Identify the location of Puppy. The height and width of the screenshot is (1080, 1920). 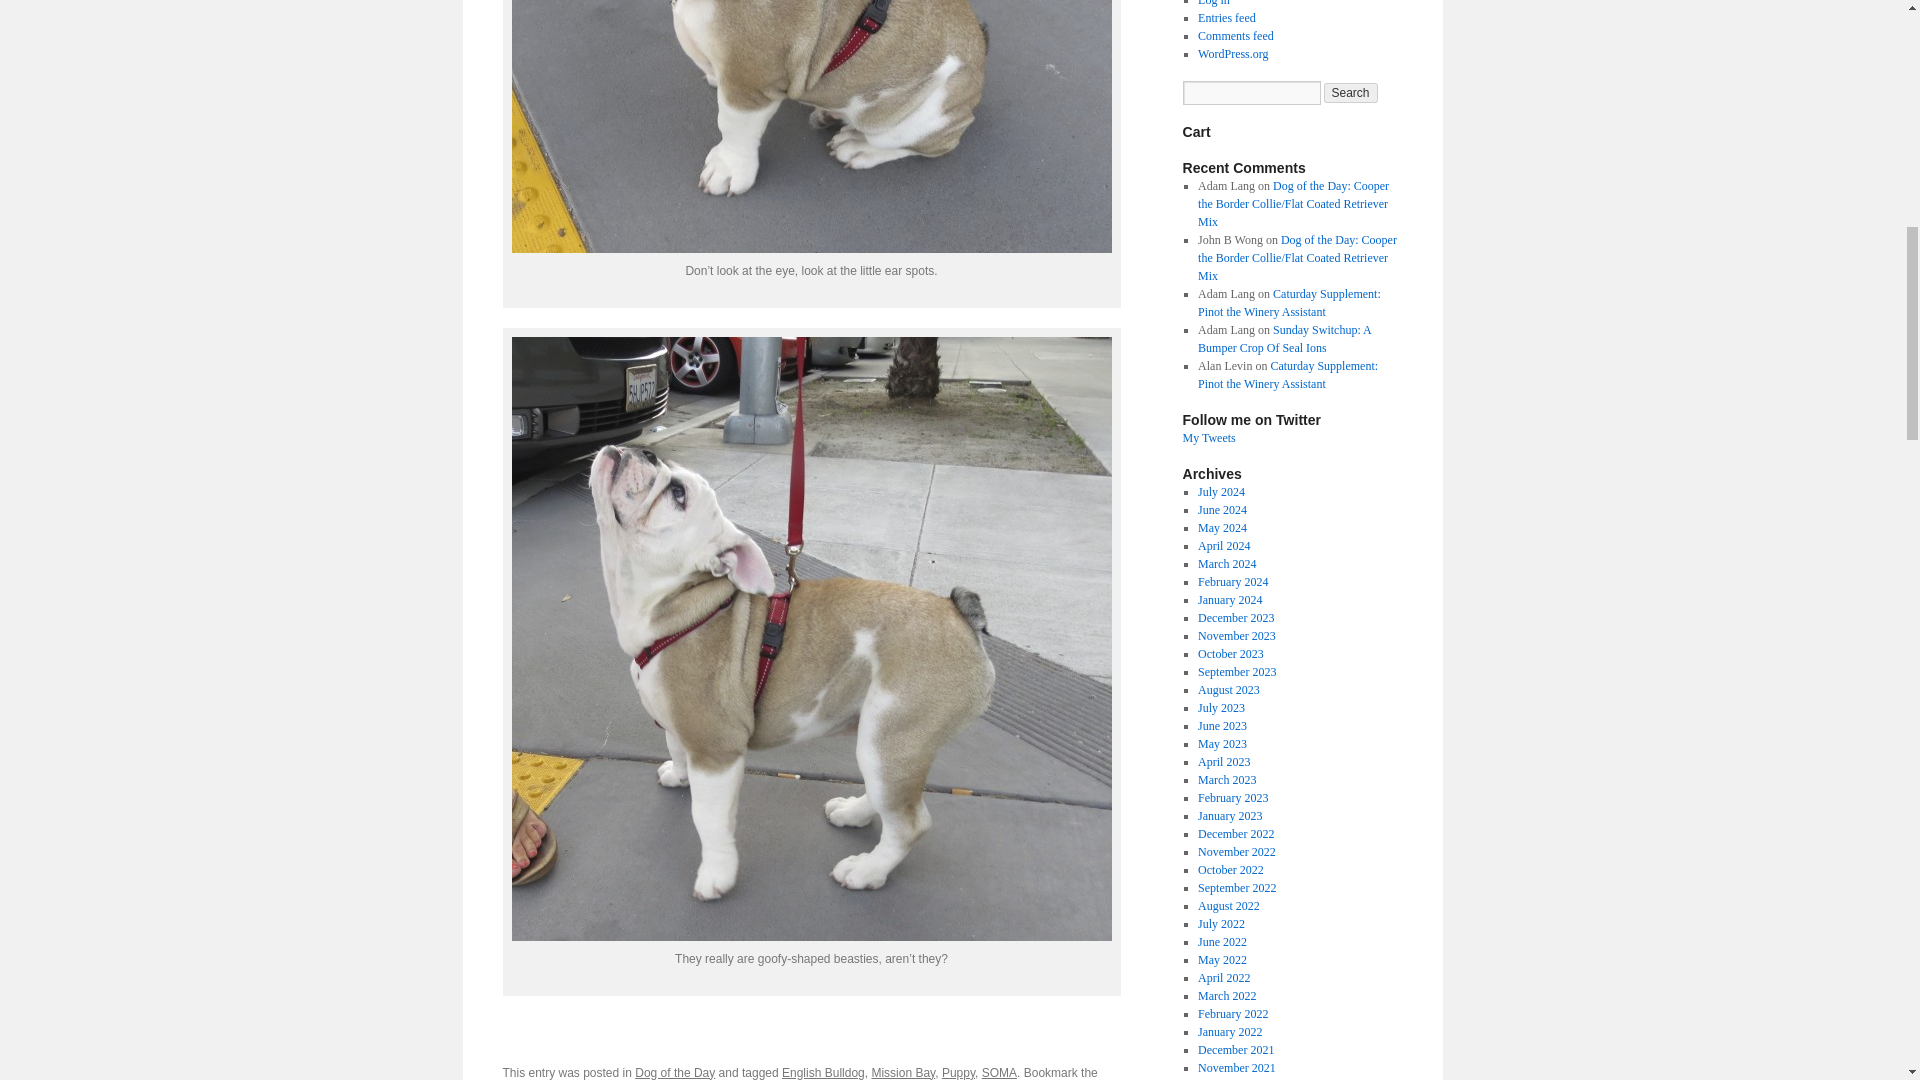
(958, 1072).